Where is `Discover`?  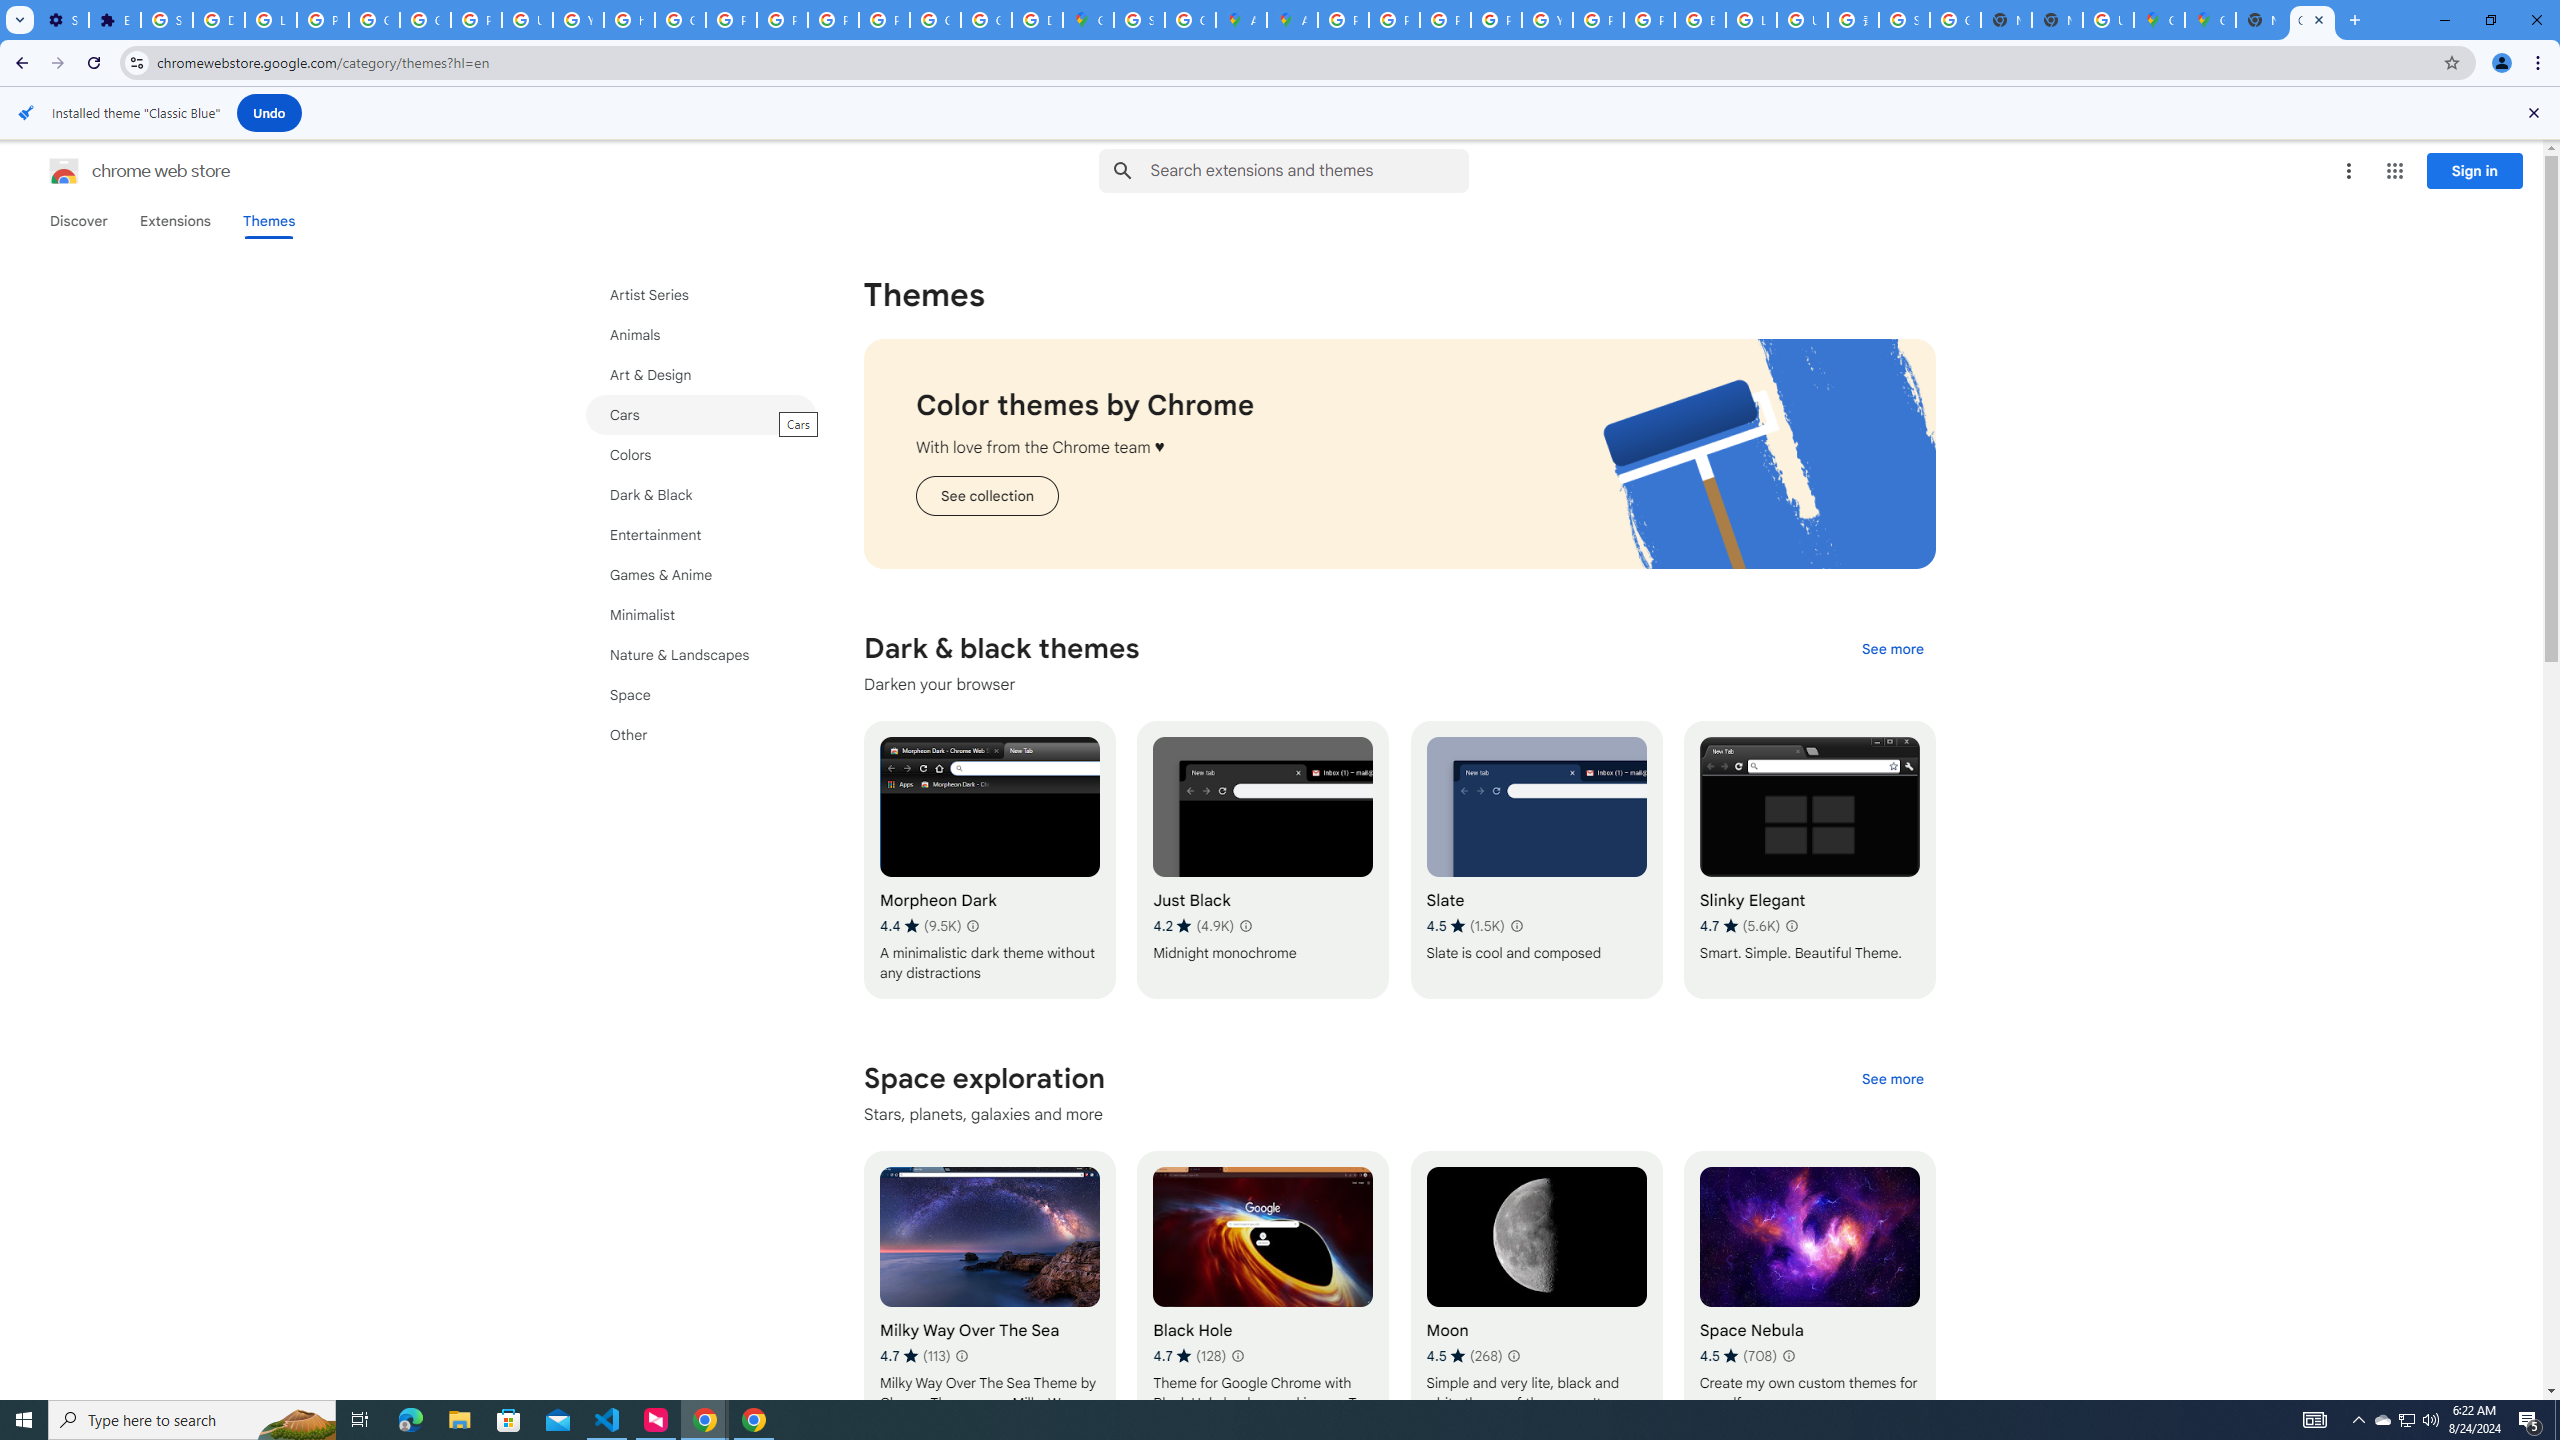 Discover is located at coordinates (78, 221).